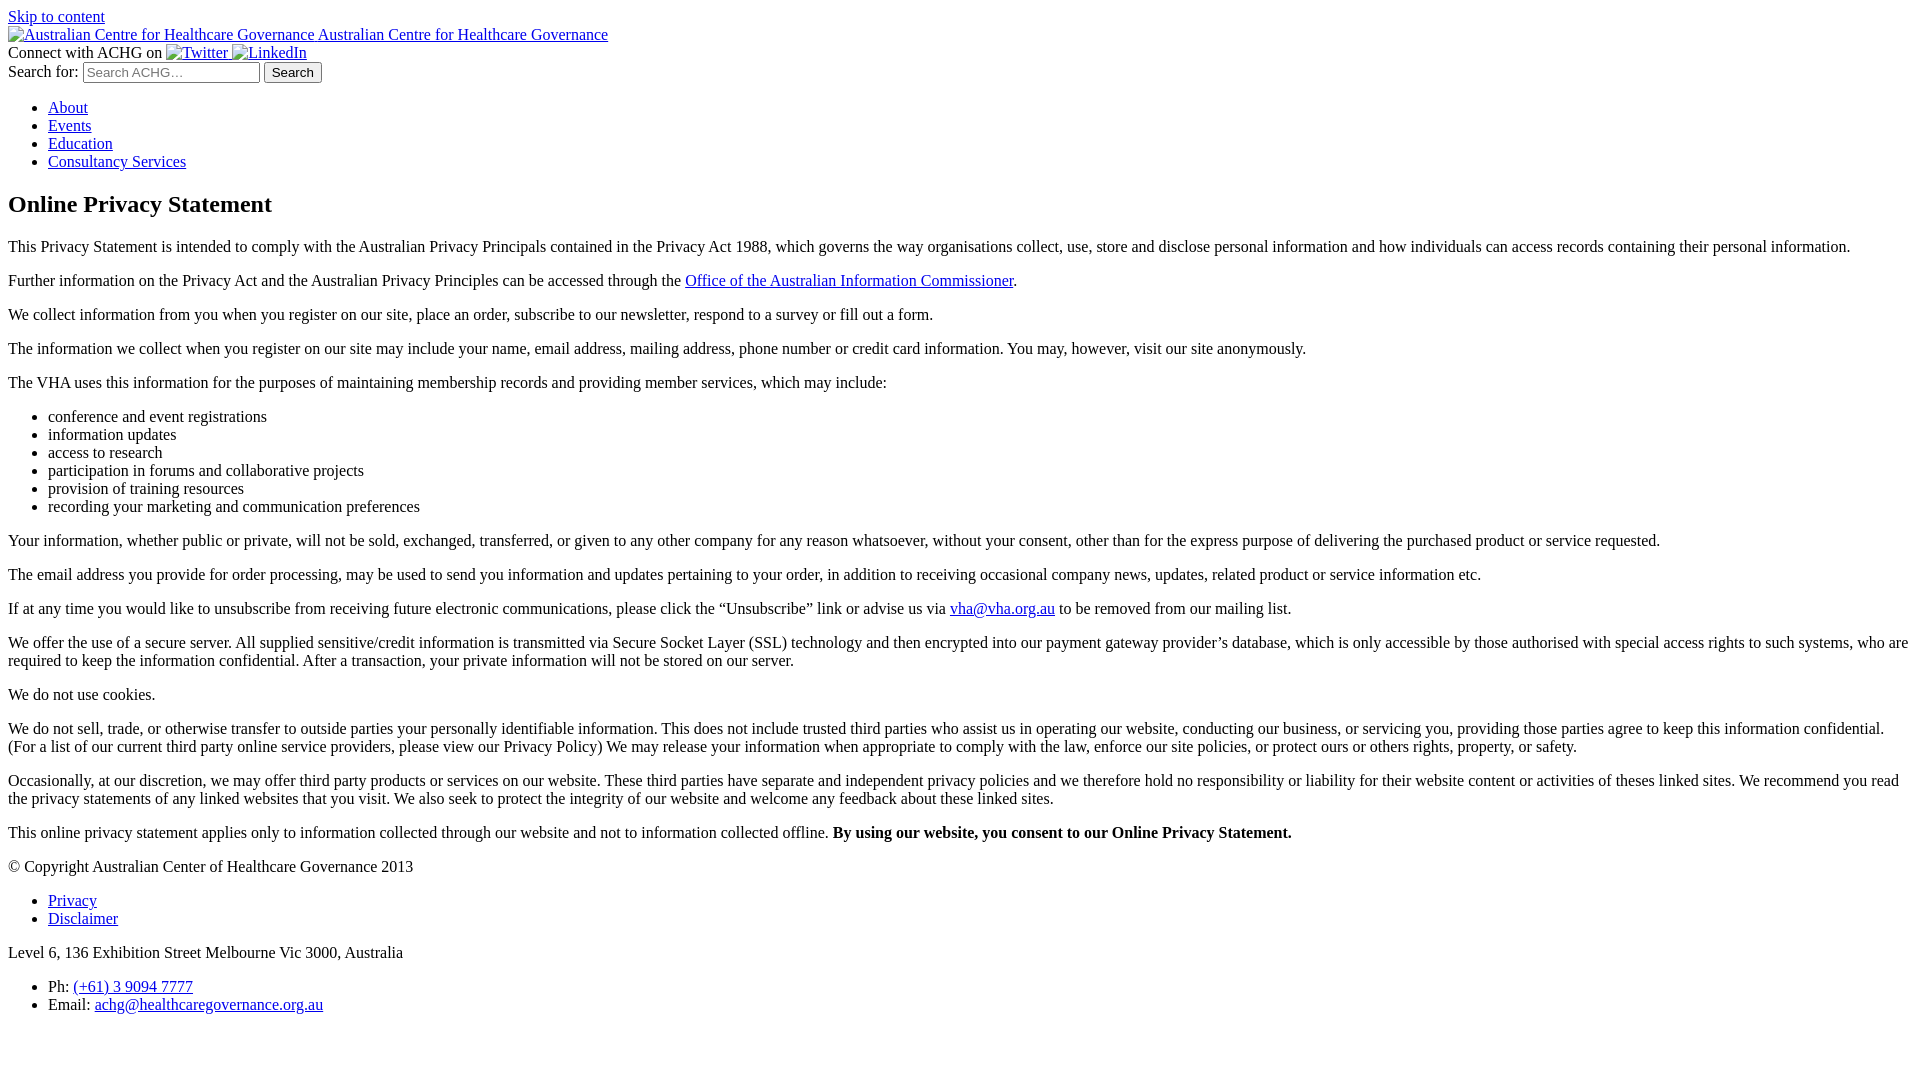 The width and height of the screenshot is (1920, 1080). Describe the element at coordinates (849, 280) in the screenshot. I see `Office of the Australian Information Commissioner` at that location.